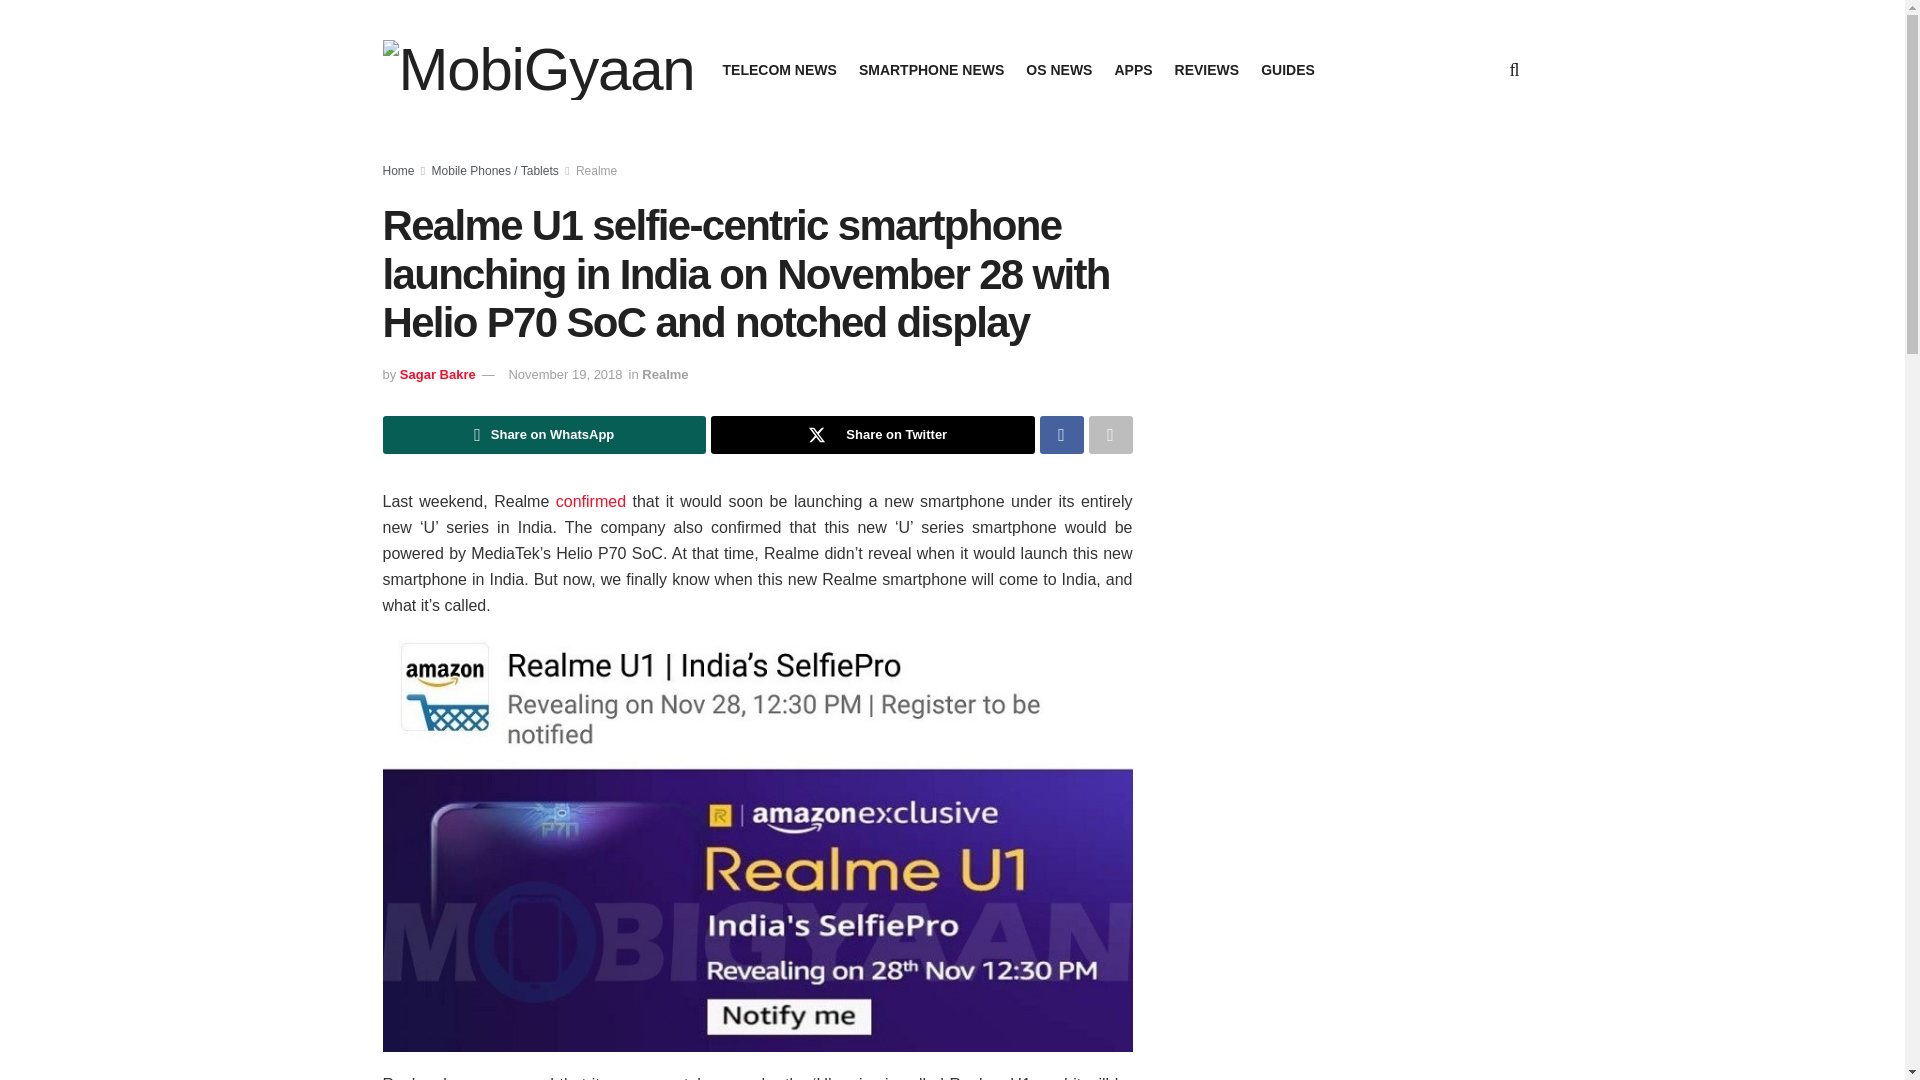  I want to click on TELECOM NEWS, so click(780, 70).